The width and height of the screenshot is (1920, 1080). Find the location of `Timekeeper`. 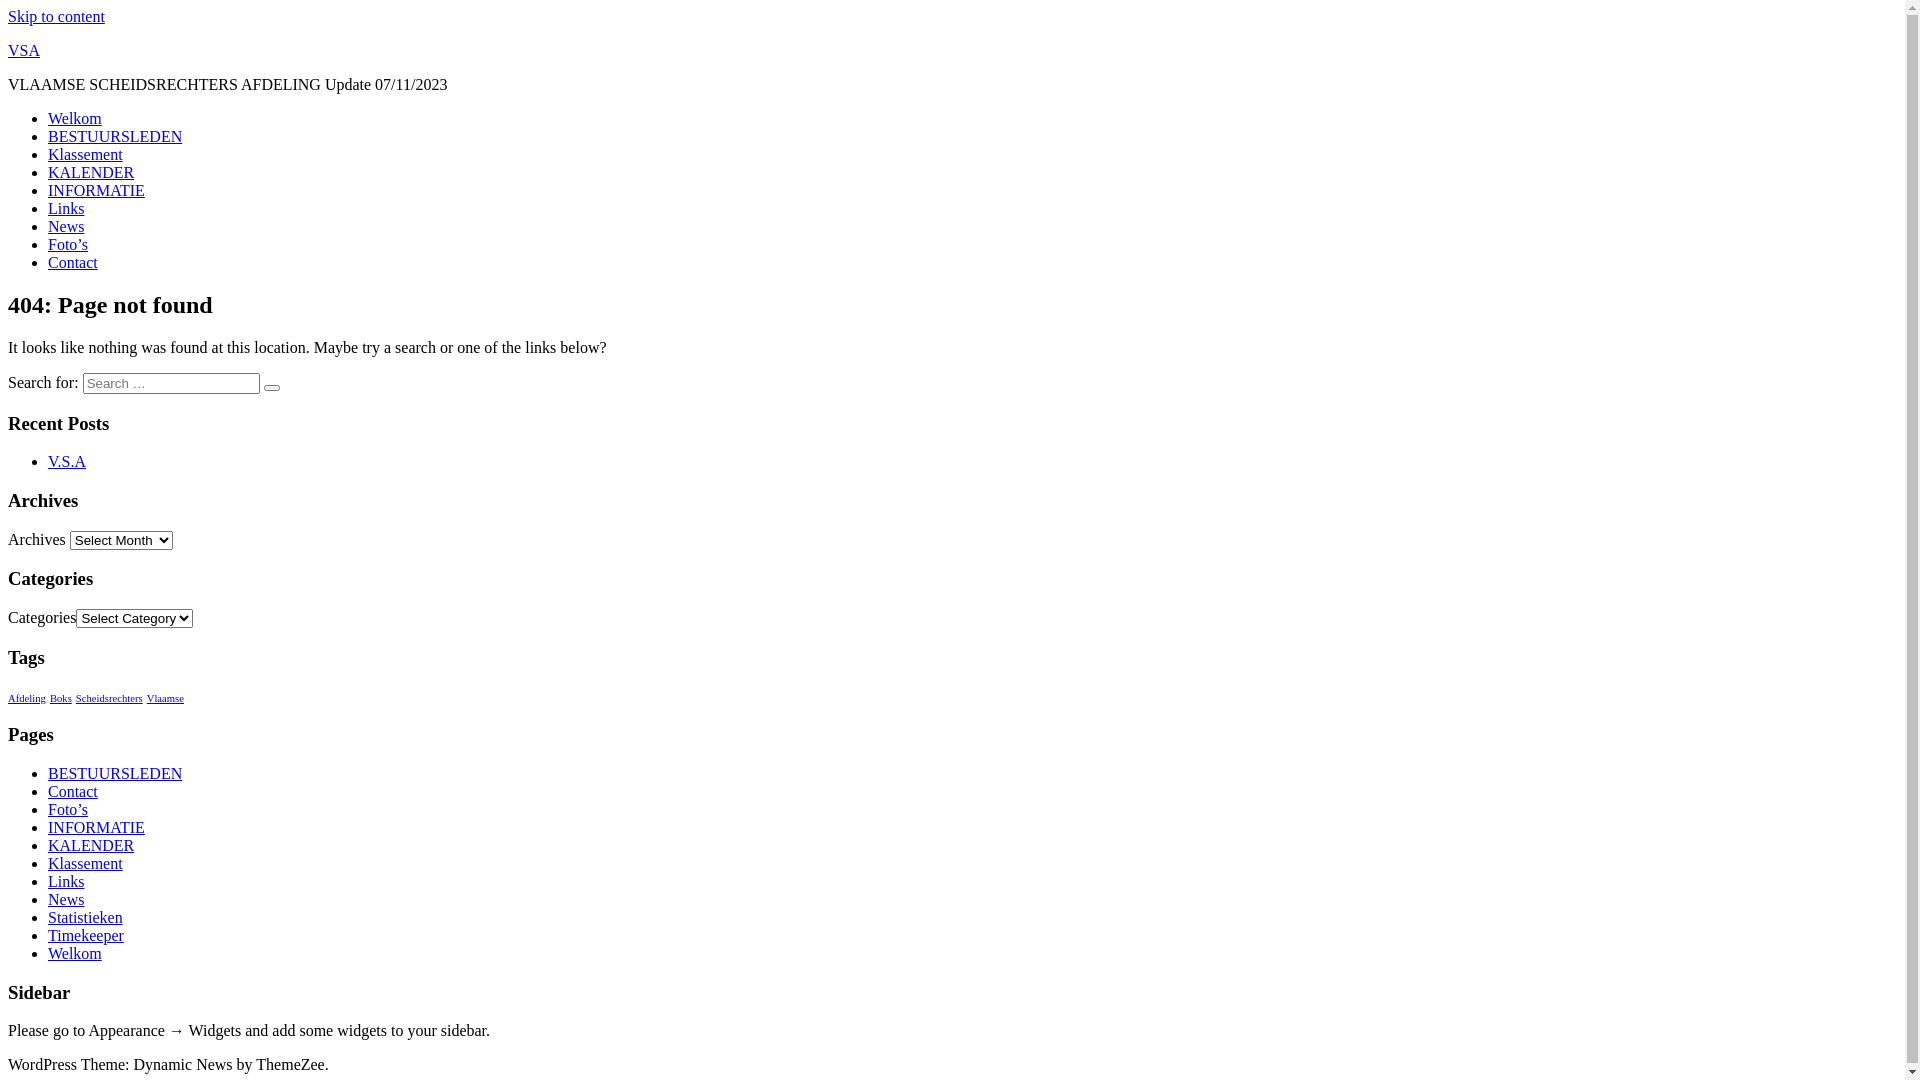

Timekeeper is located at coordinates (86, 936).